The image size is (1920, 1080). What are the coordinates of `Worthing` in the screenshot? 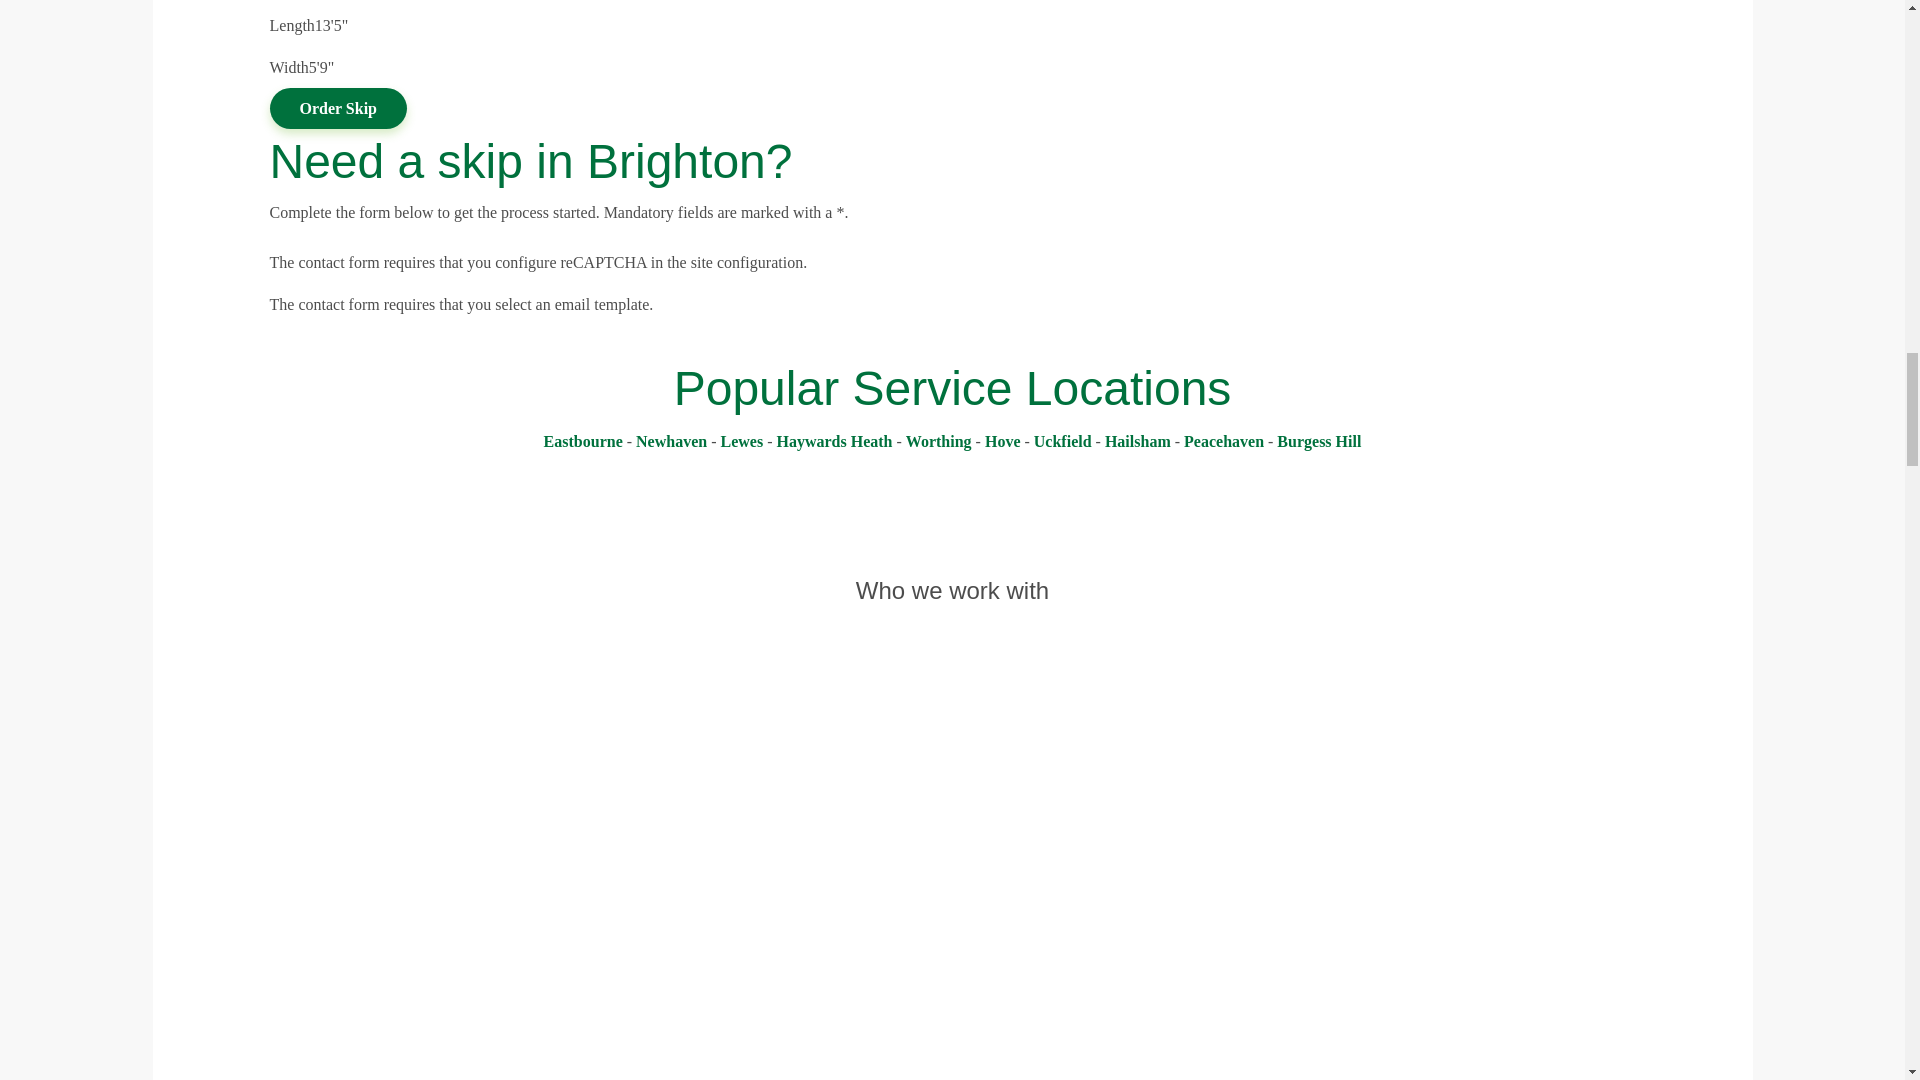 It's located at (938, 442).